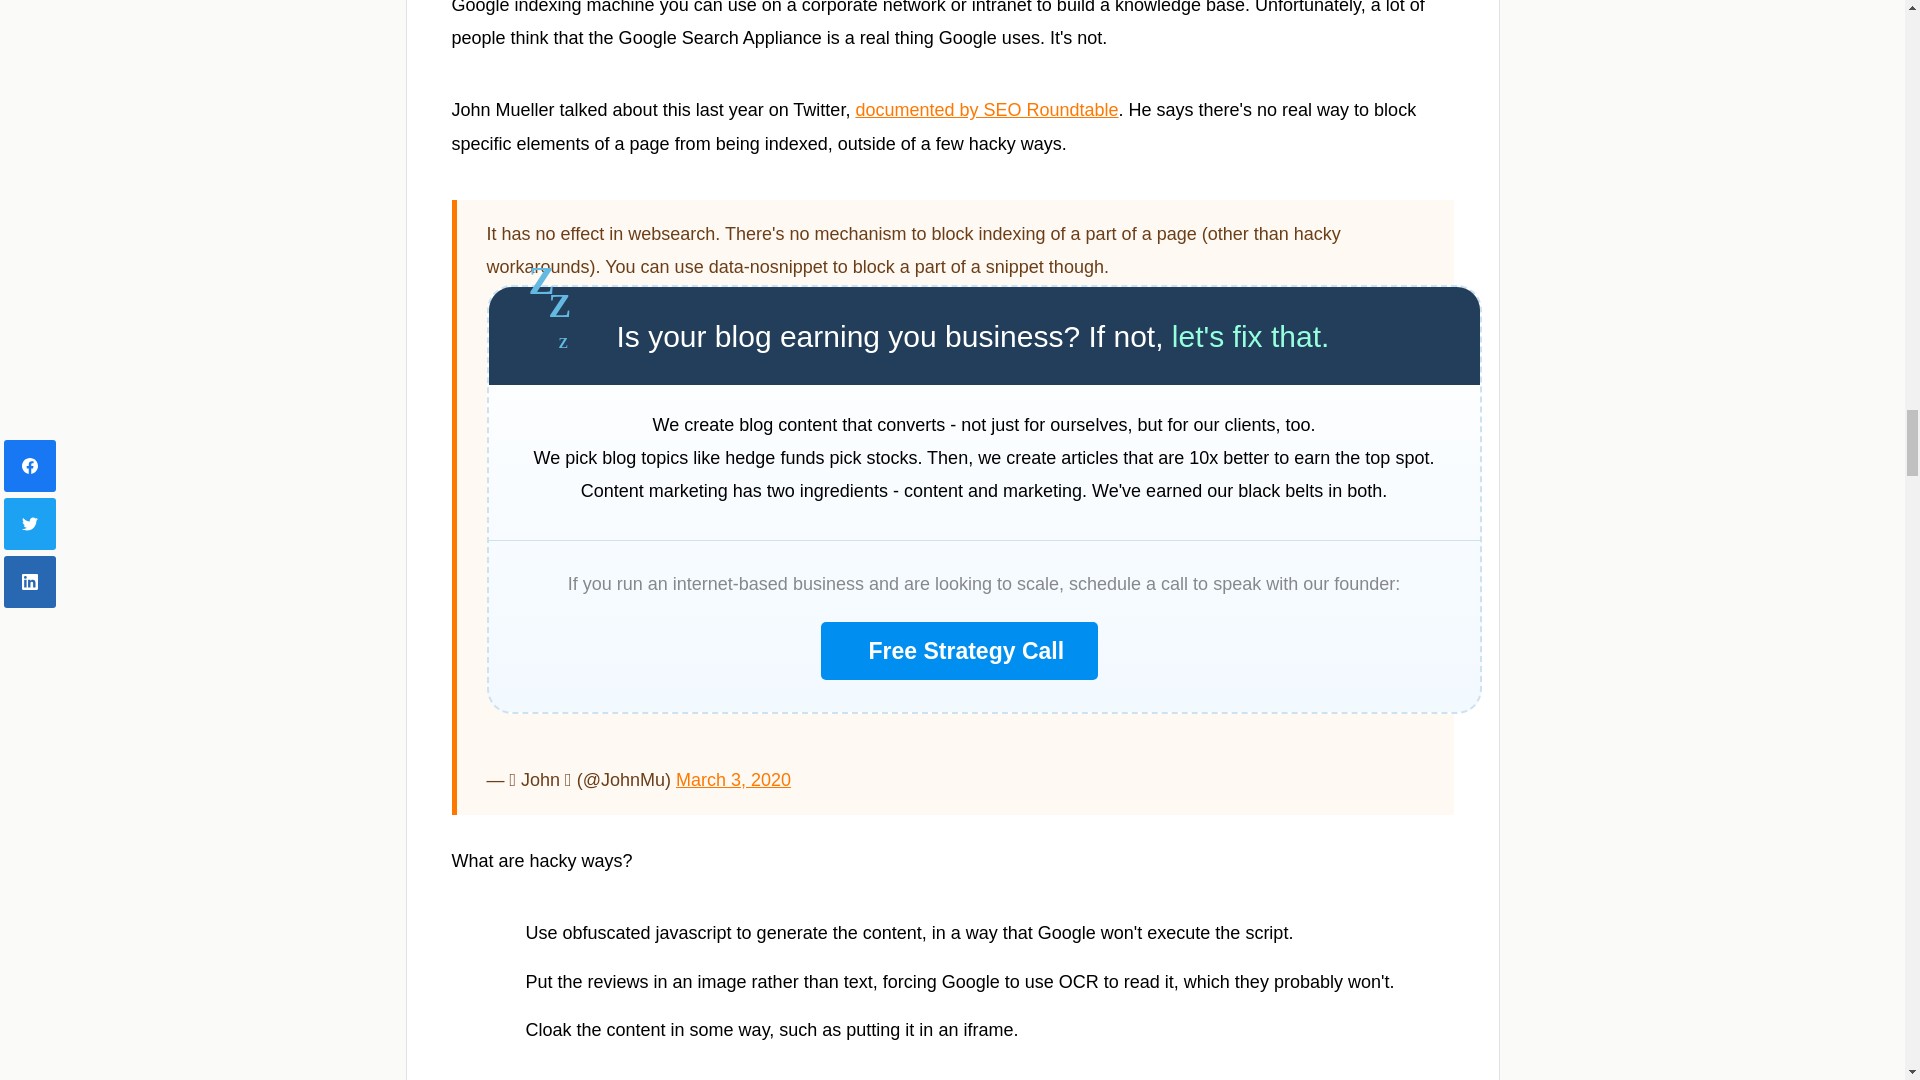 Image resolution: width=1920 pixels, height=1080 pixels. What do you see at coordinates (958, 651) in the screenshot?
I see `Free Strategy Call` at bounding box center [958, 651].